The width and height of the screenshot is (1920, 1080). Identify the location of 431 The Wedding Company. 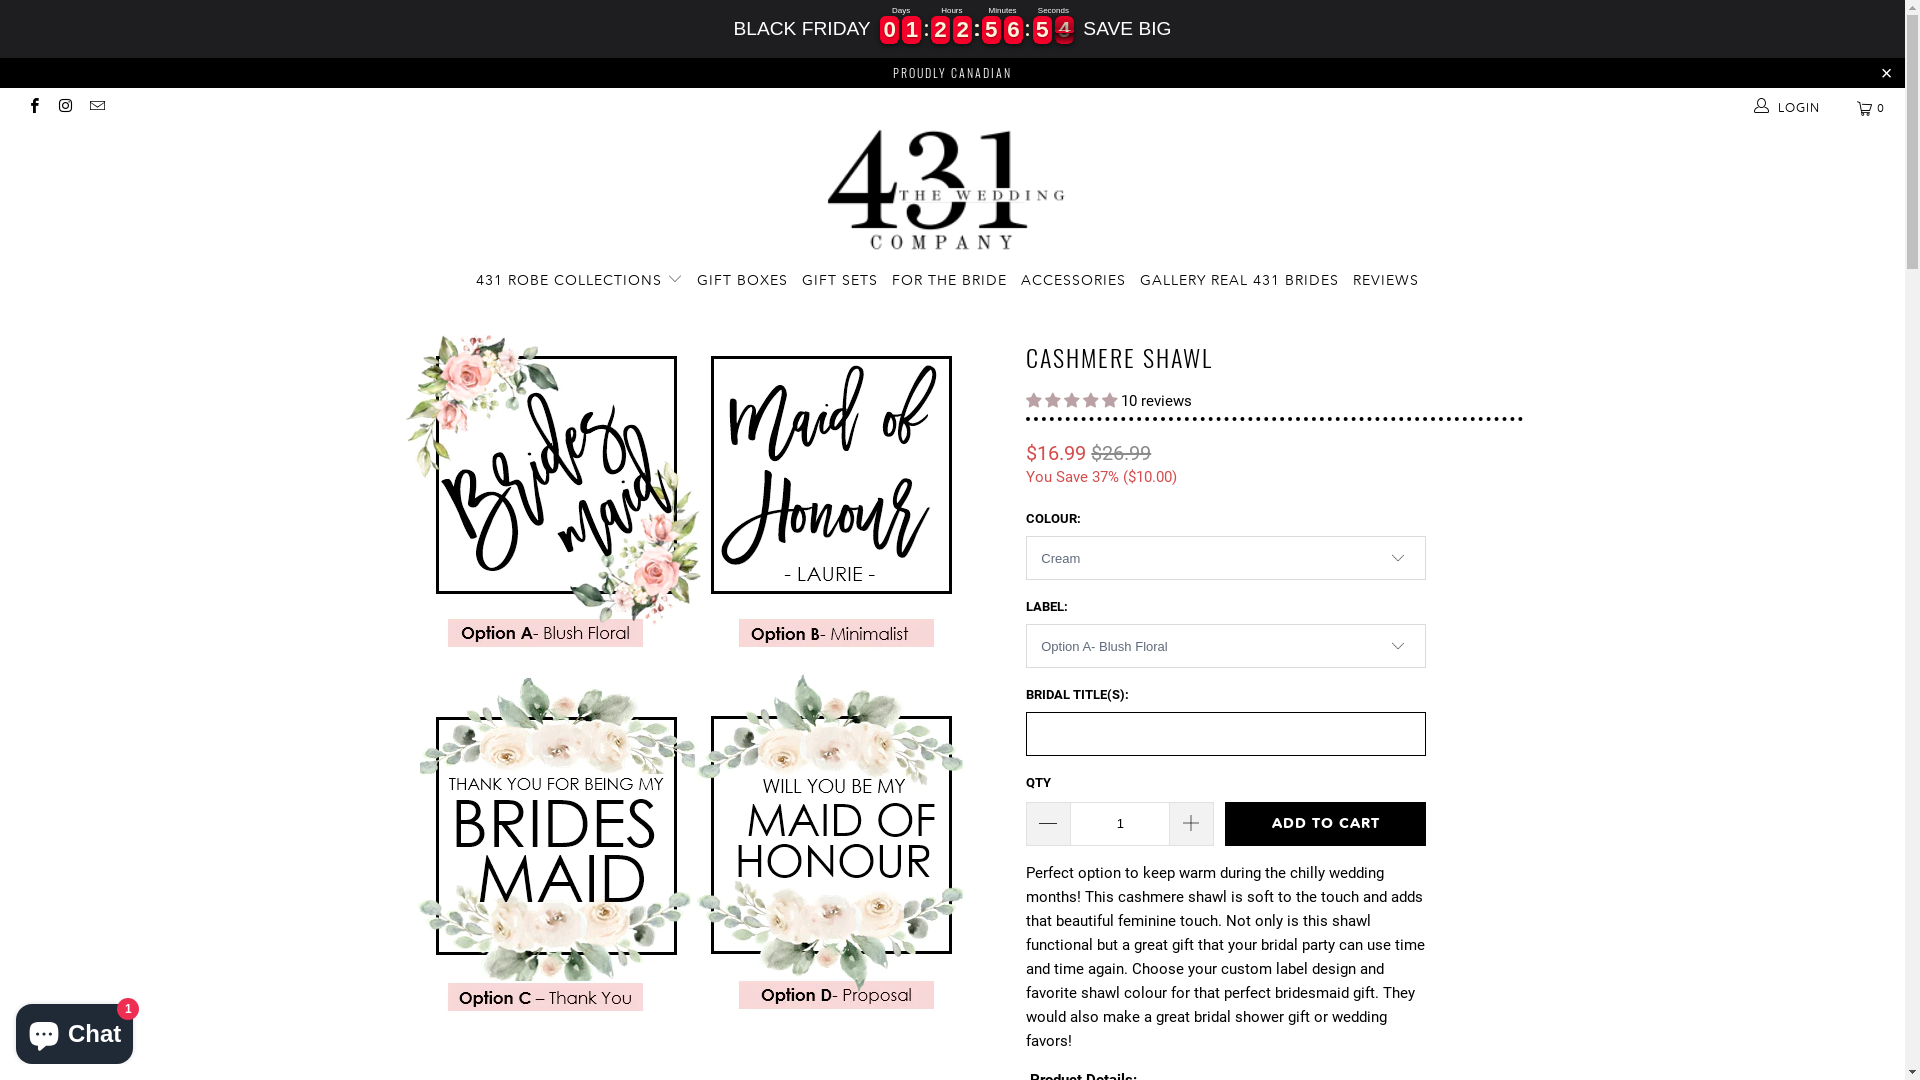
(952, 192).